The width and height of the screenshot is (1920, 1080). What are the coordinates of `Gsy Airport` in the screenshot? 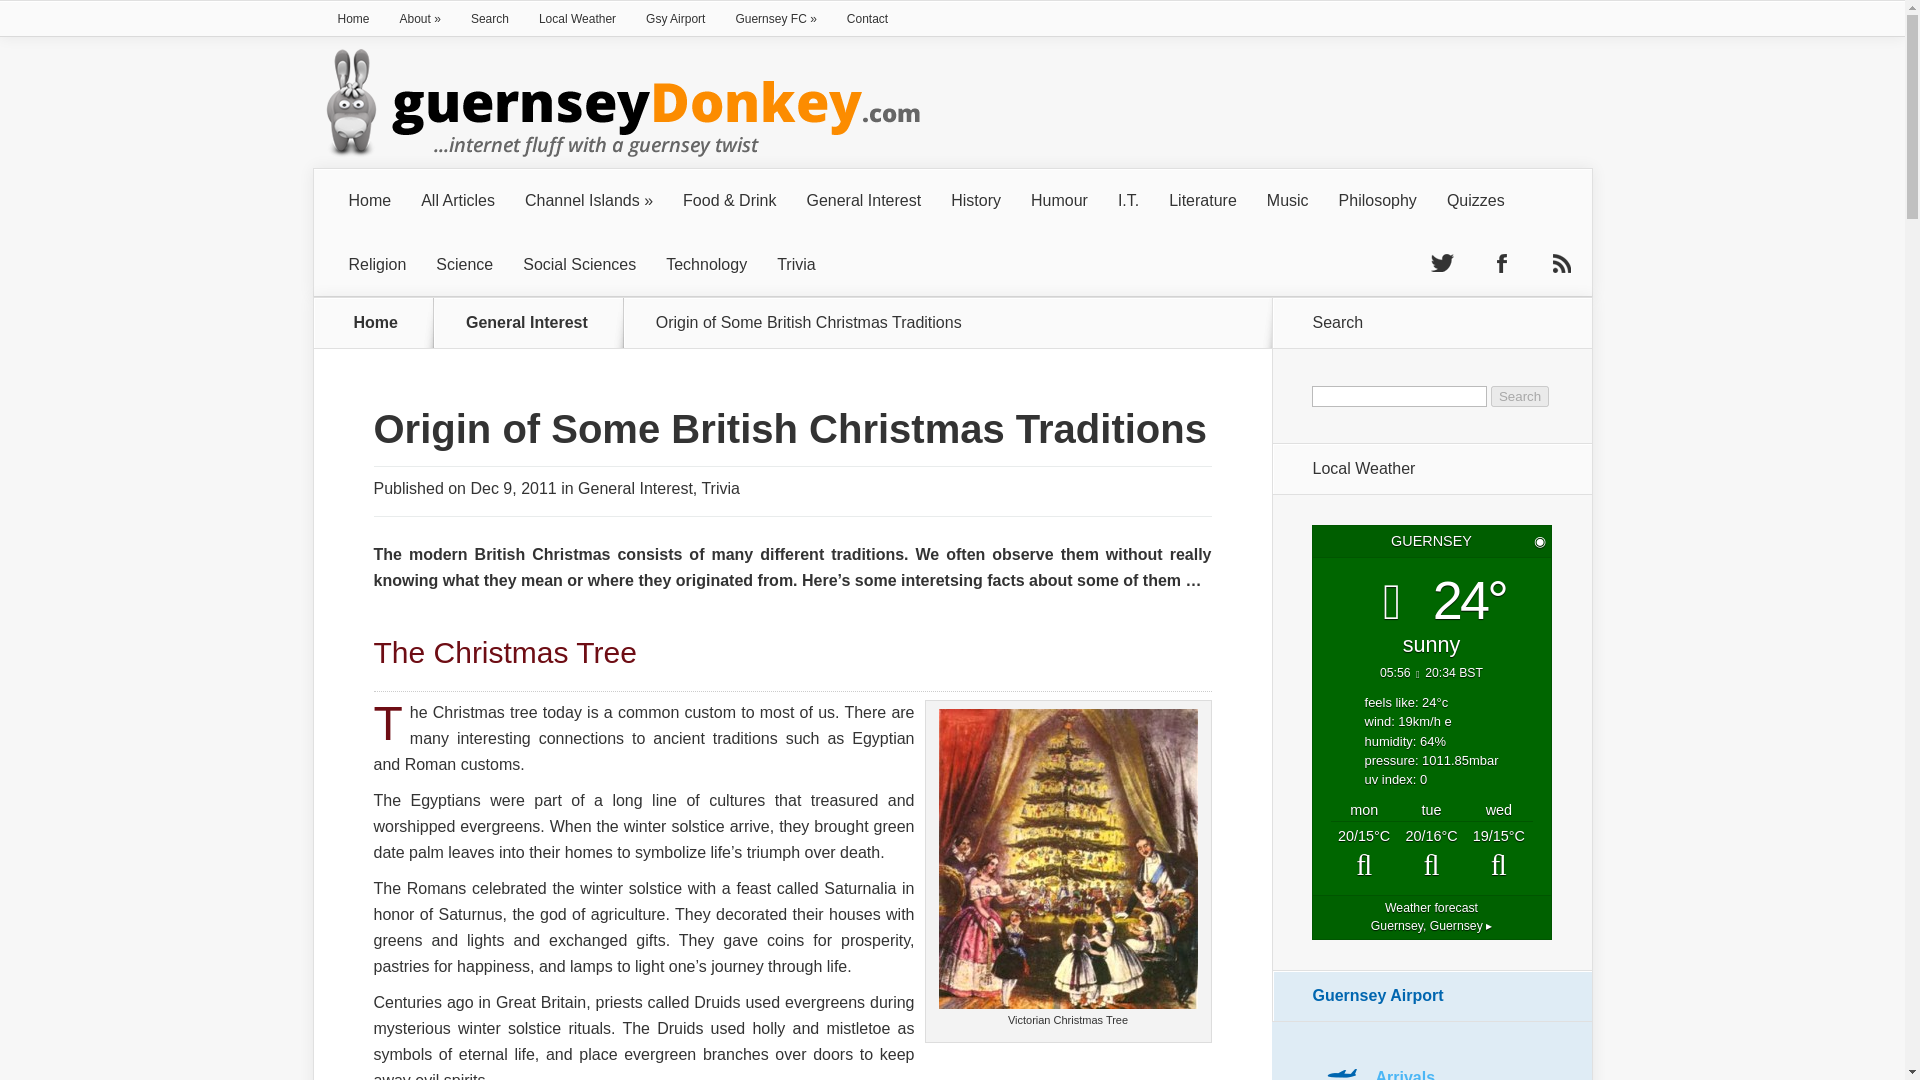 It's located at (676, 18).